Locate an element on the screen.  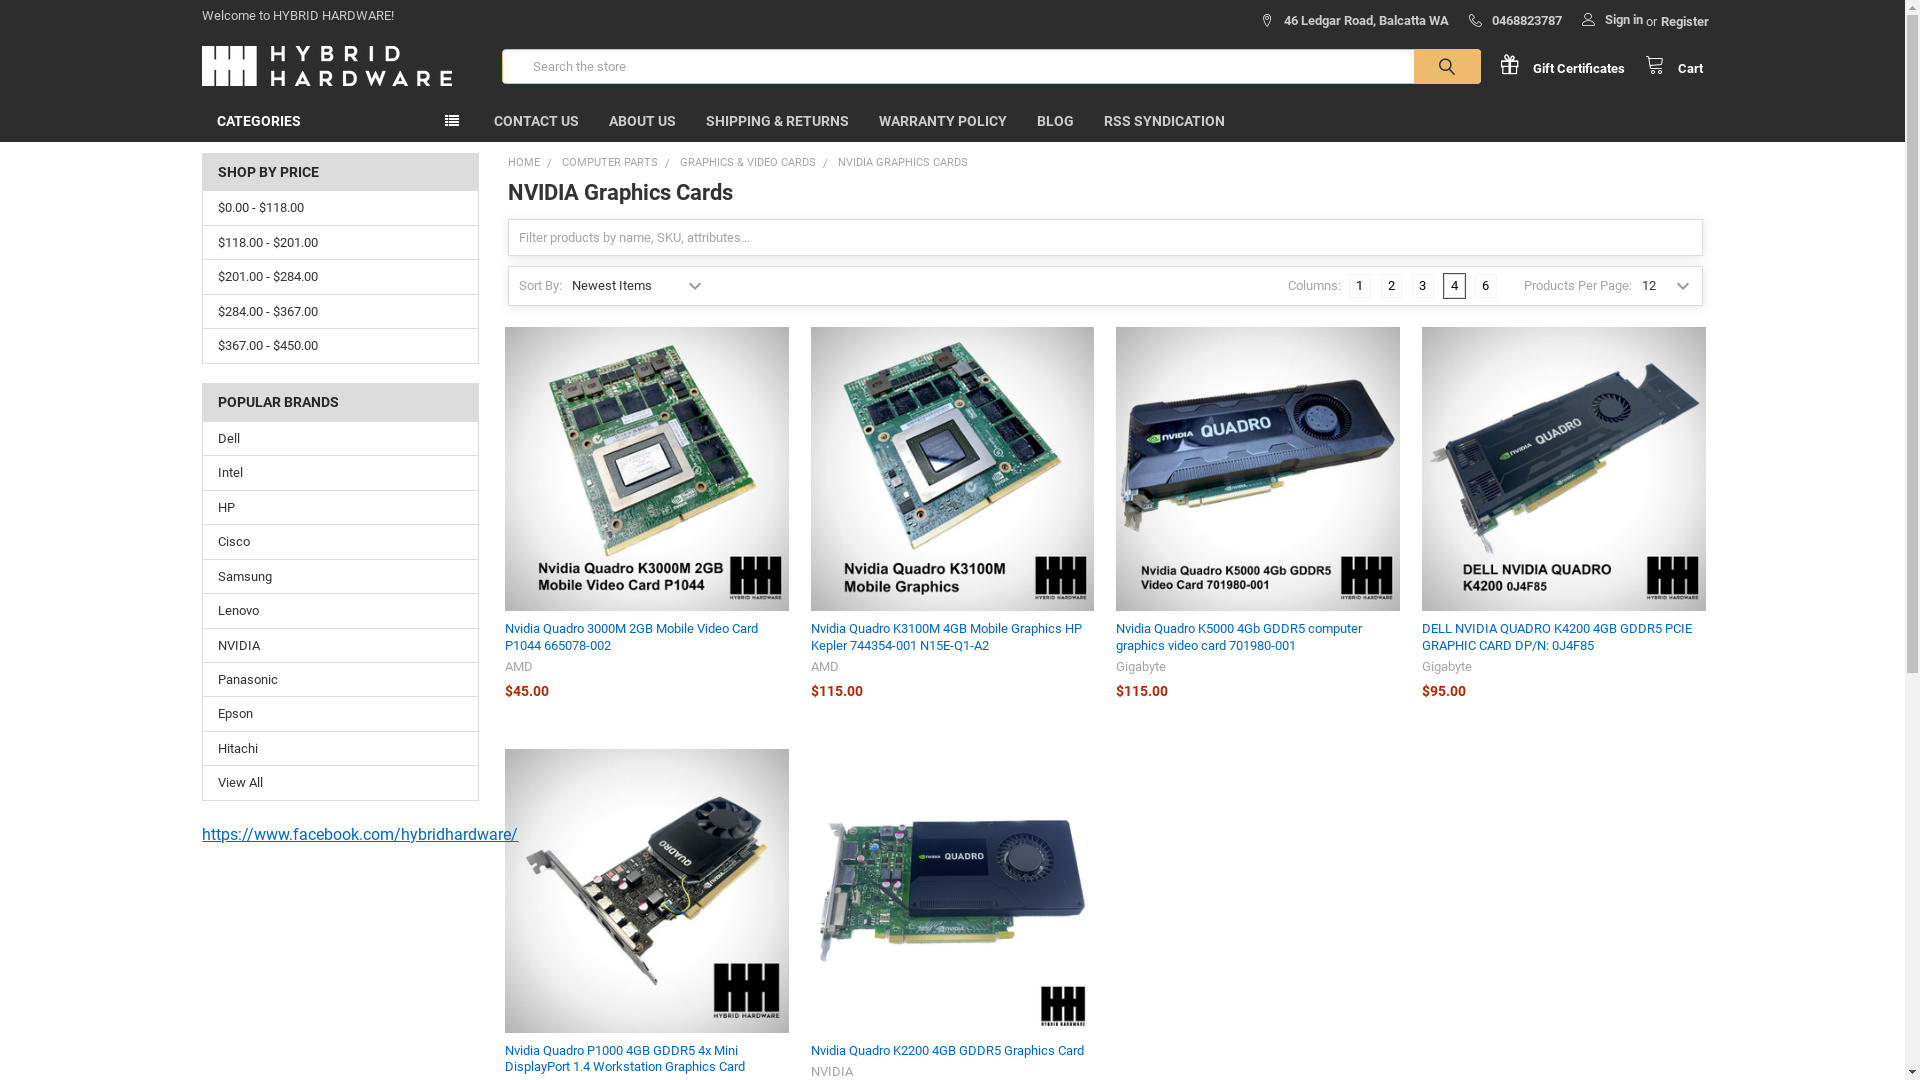
Panasonic is located at coordinates (340, 680).